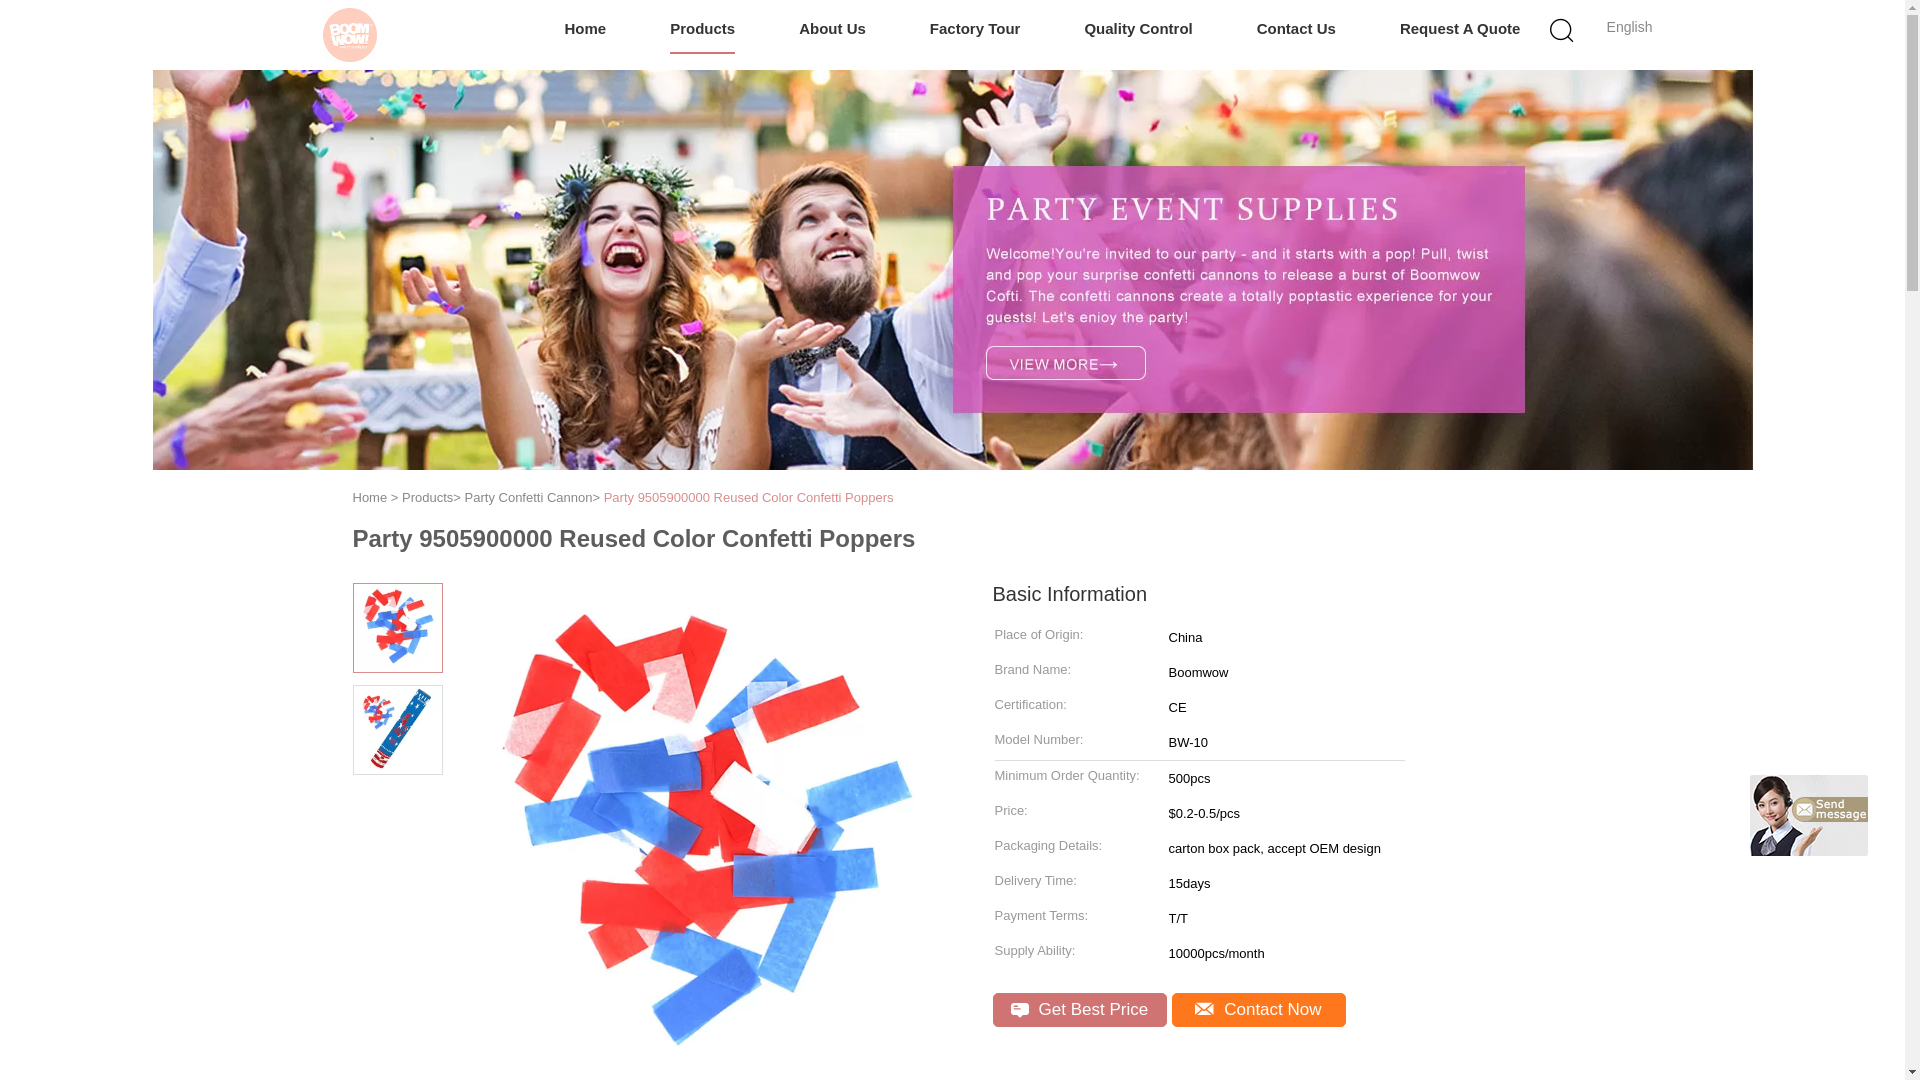  What do you see at coordinates (975, 30) in the screenshot?
I see `Factory Tour` at bounding box center [975, 30].